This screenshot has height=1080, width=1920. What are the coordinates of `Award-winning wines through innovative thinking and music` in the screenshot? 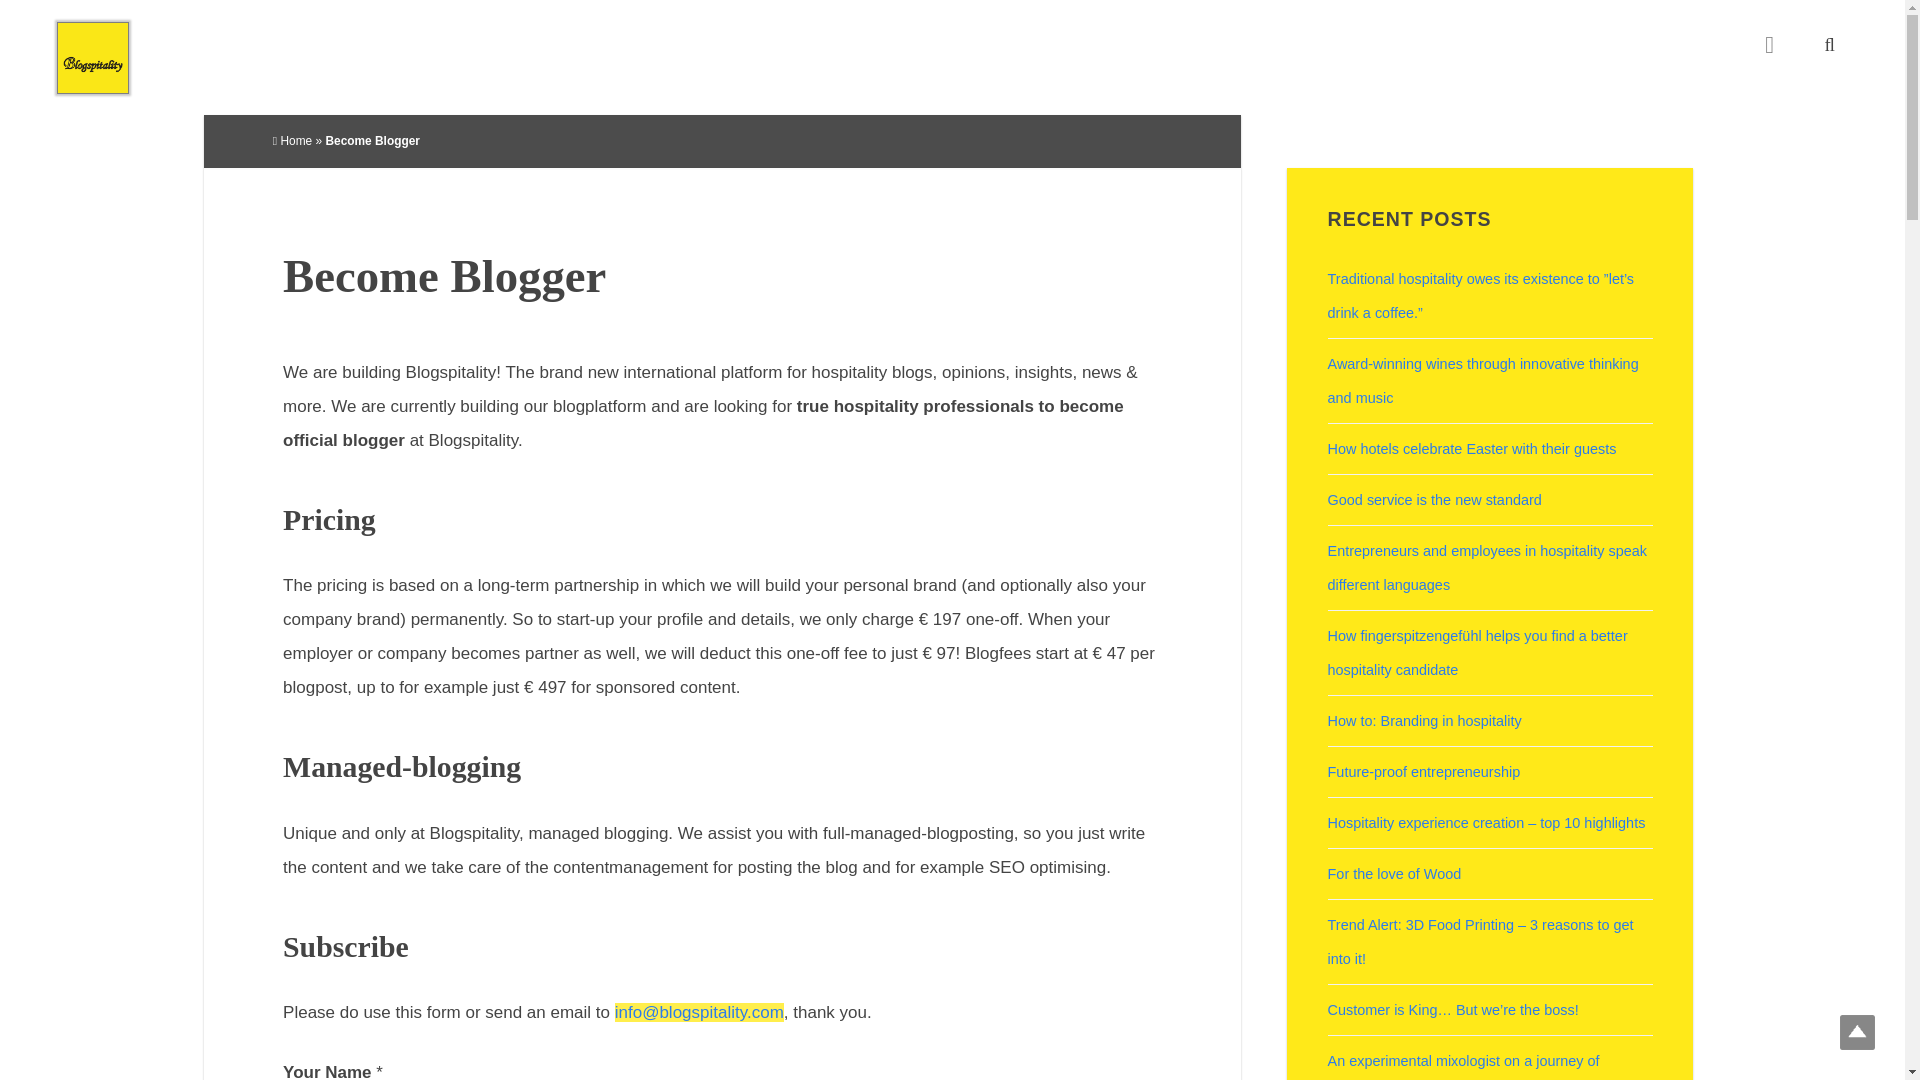 It's located at (1484, 381).